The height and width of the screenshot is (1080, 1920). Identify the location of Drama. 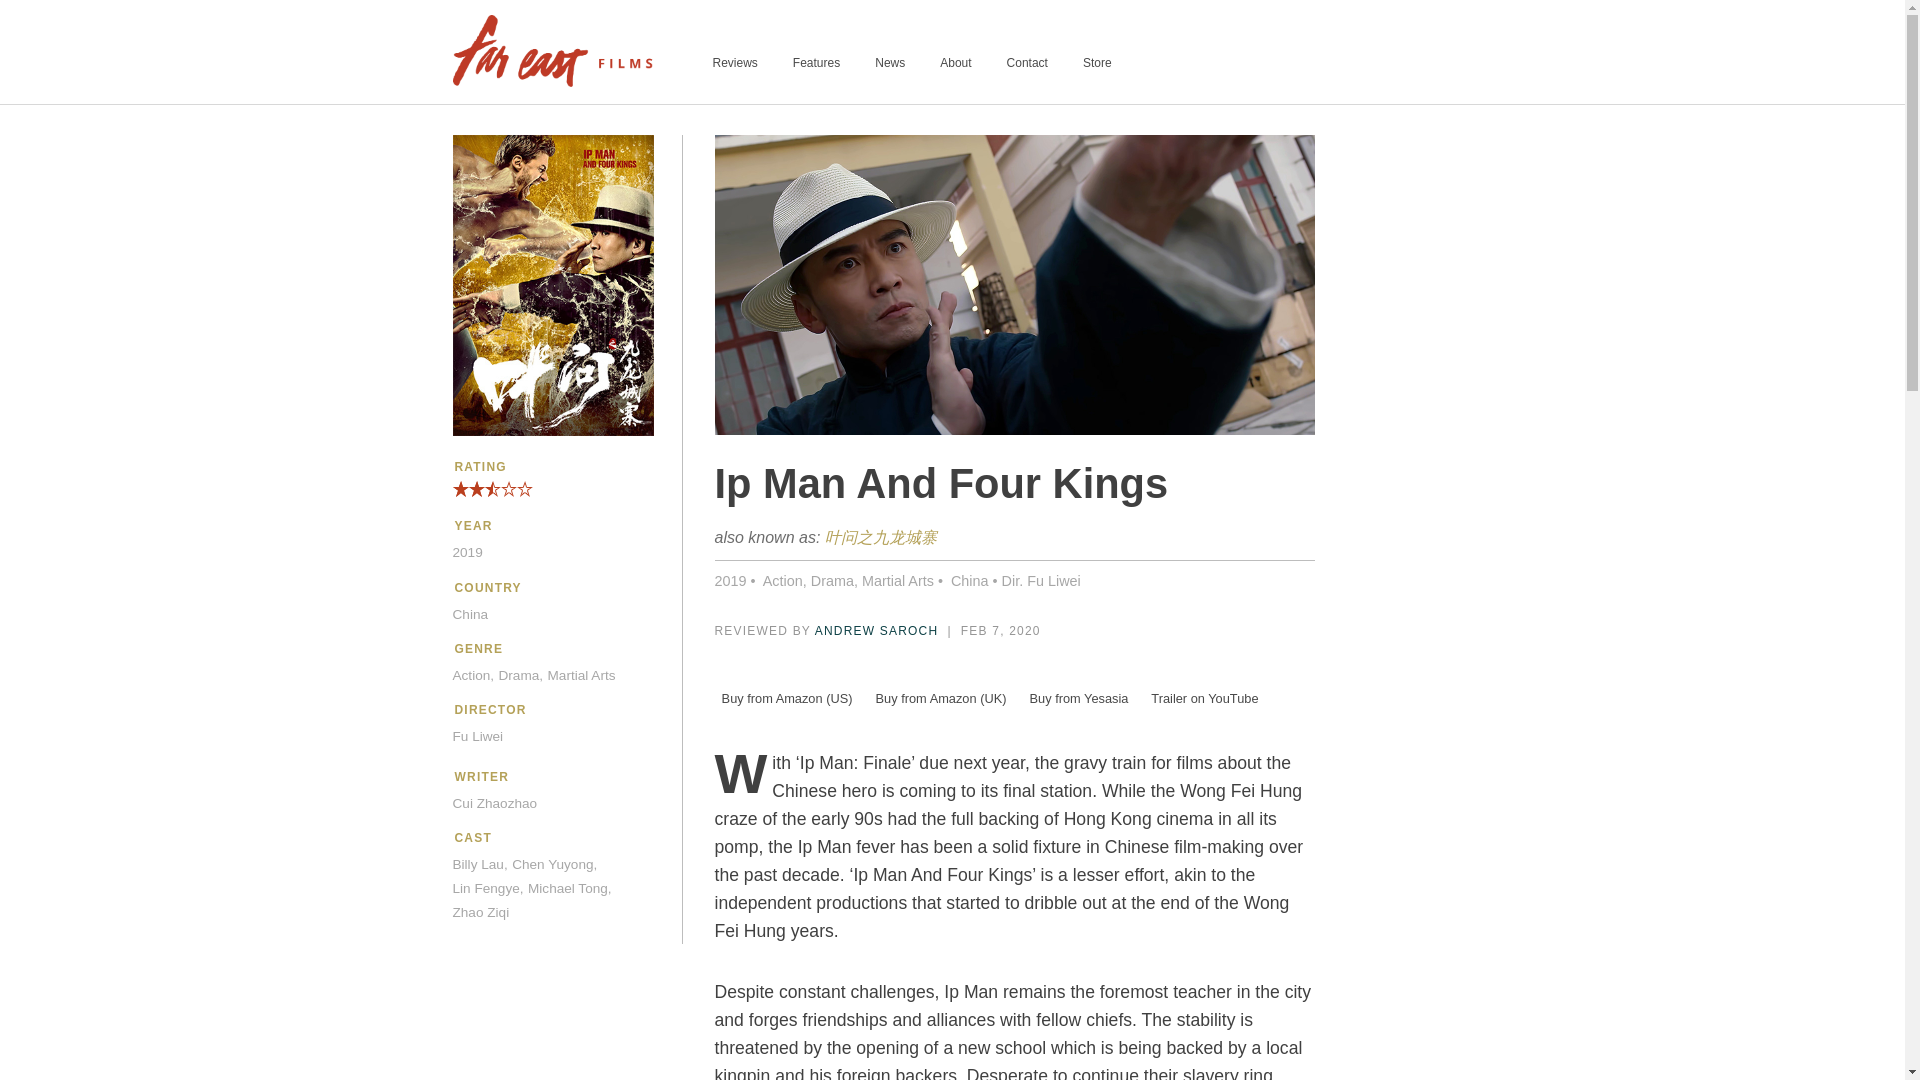
(832, 580).